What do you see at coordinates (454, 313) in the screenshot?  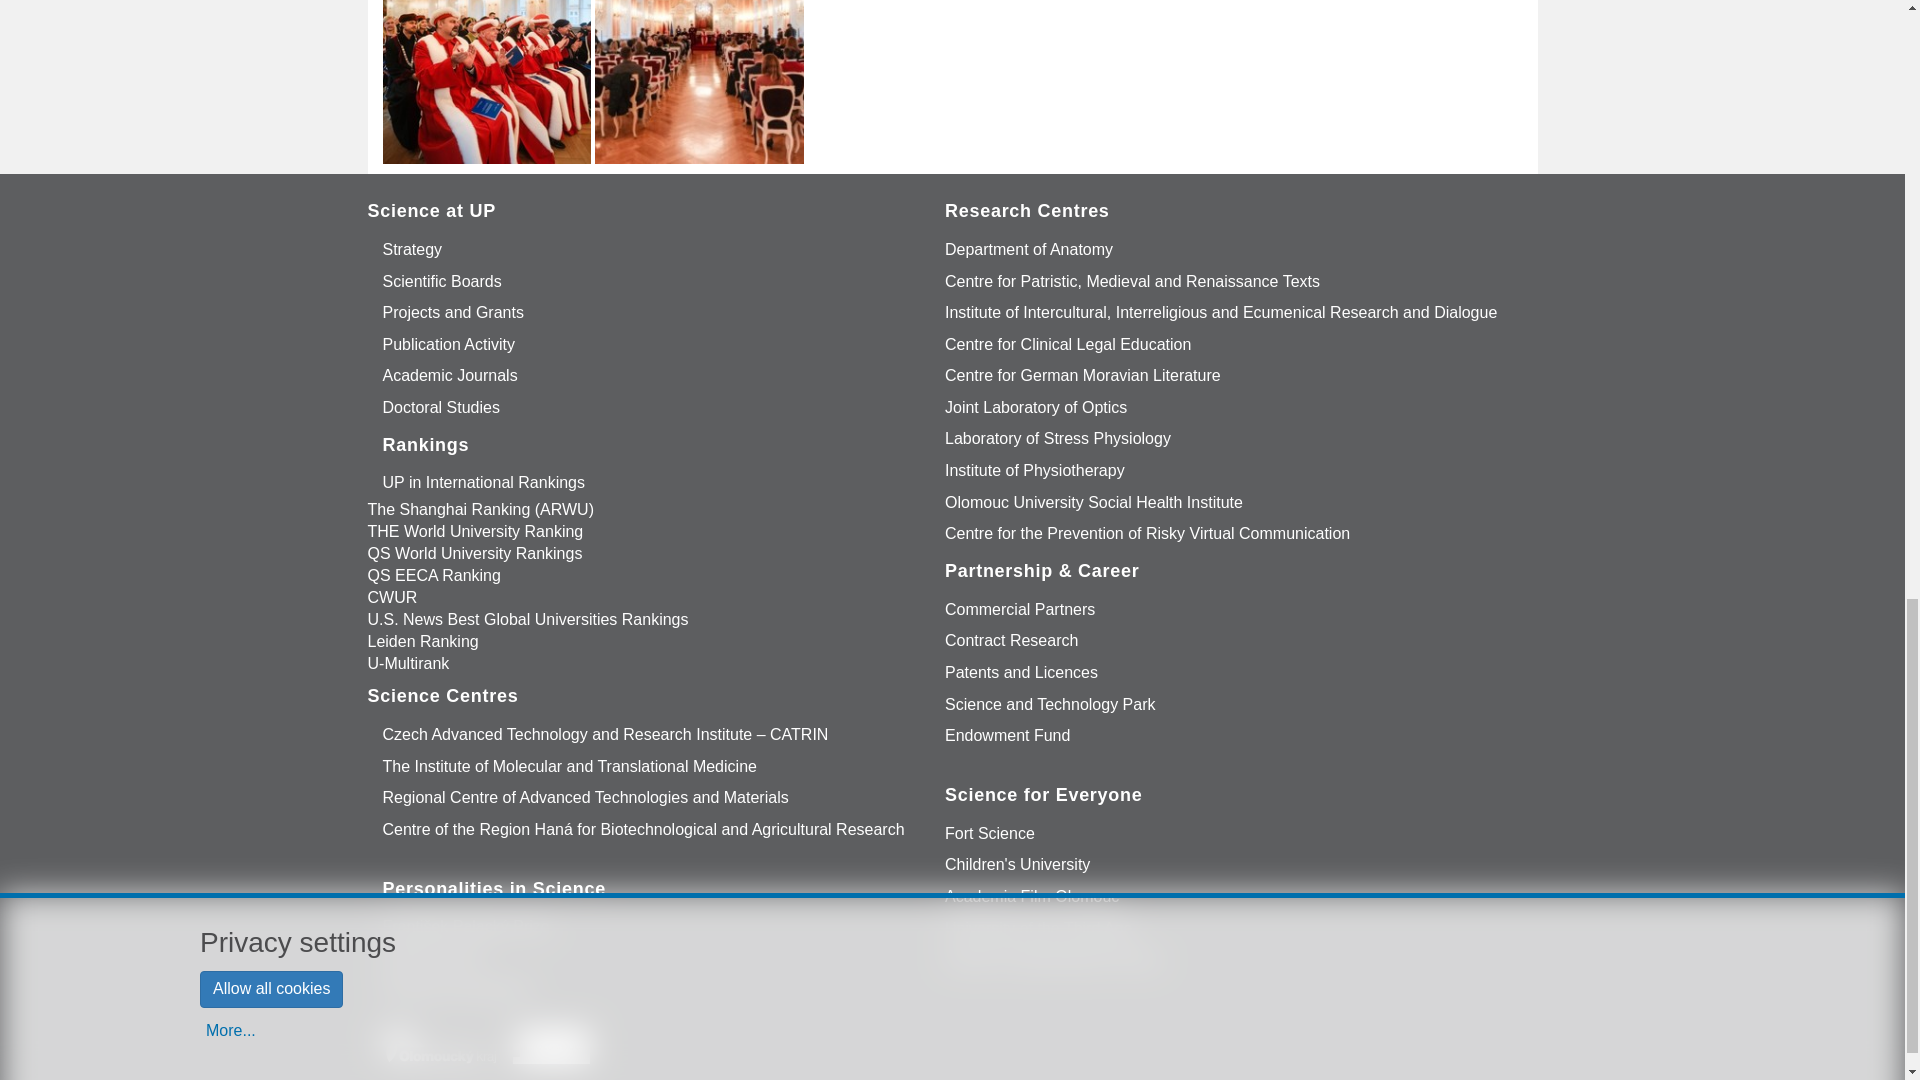 I see `Projects and Grants` at bounding box center [454, 313].